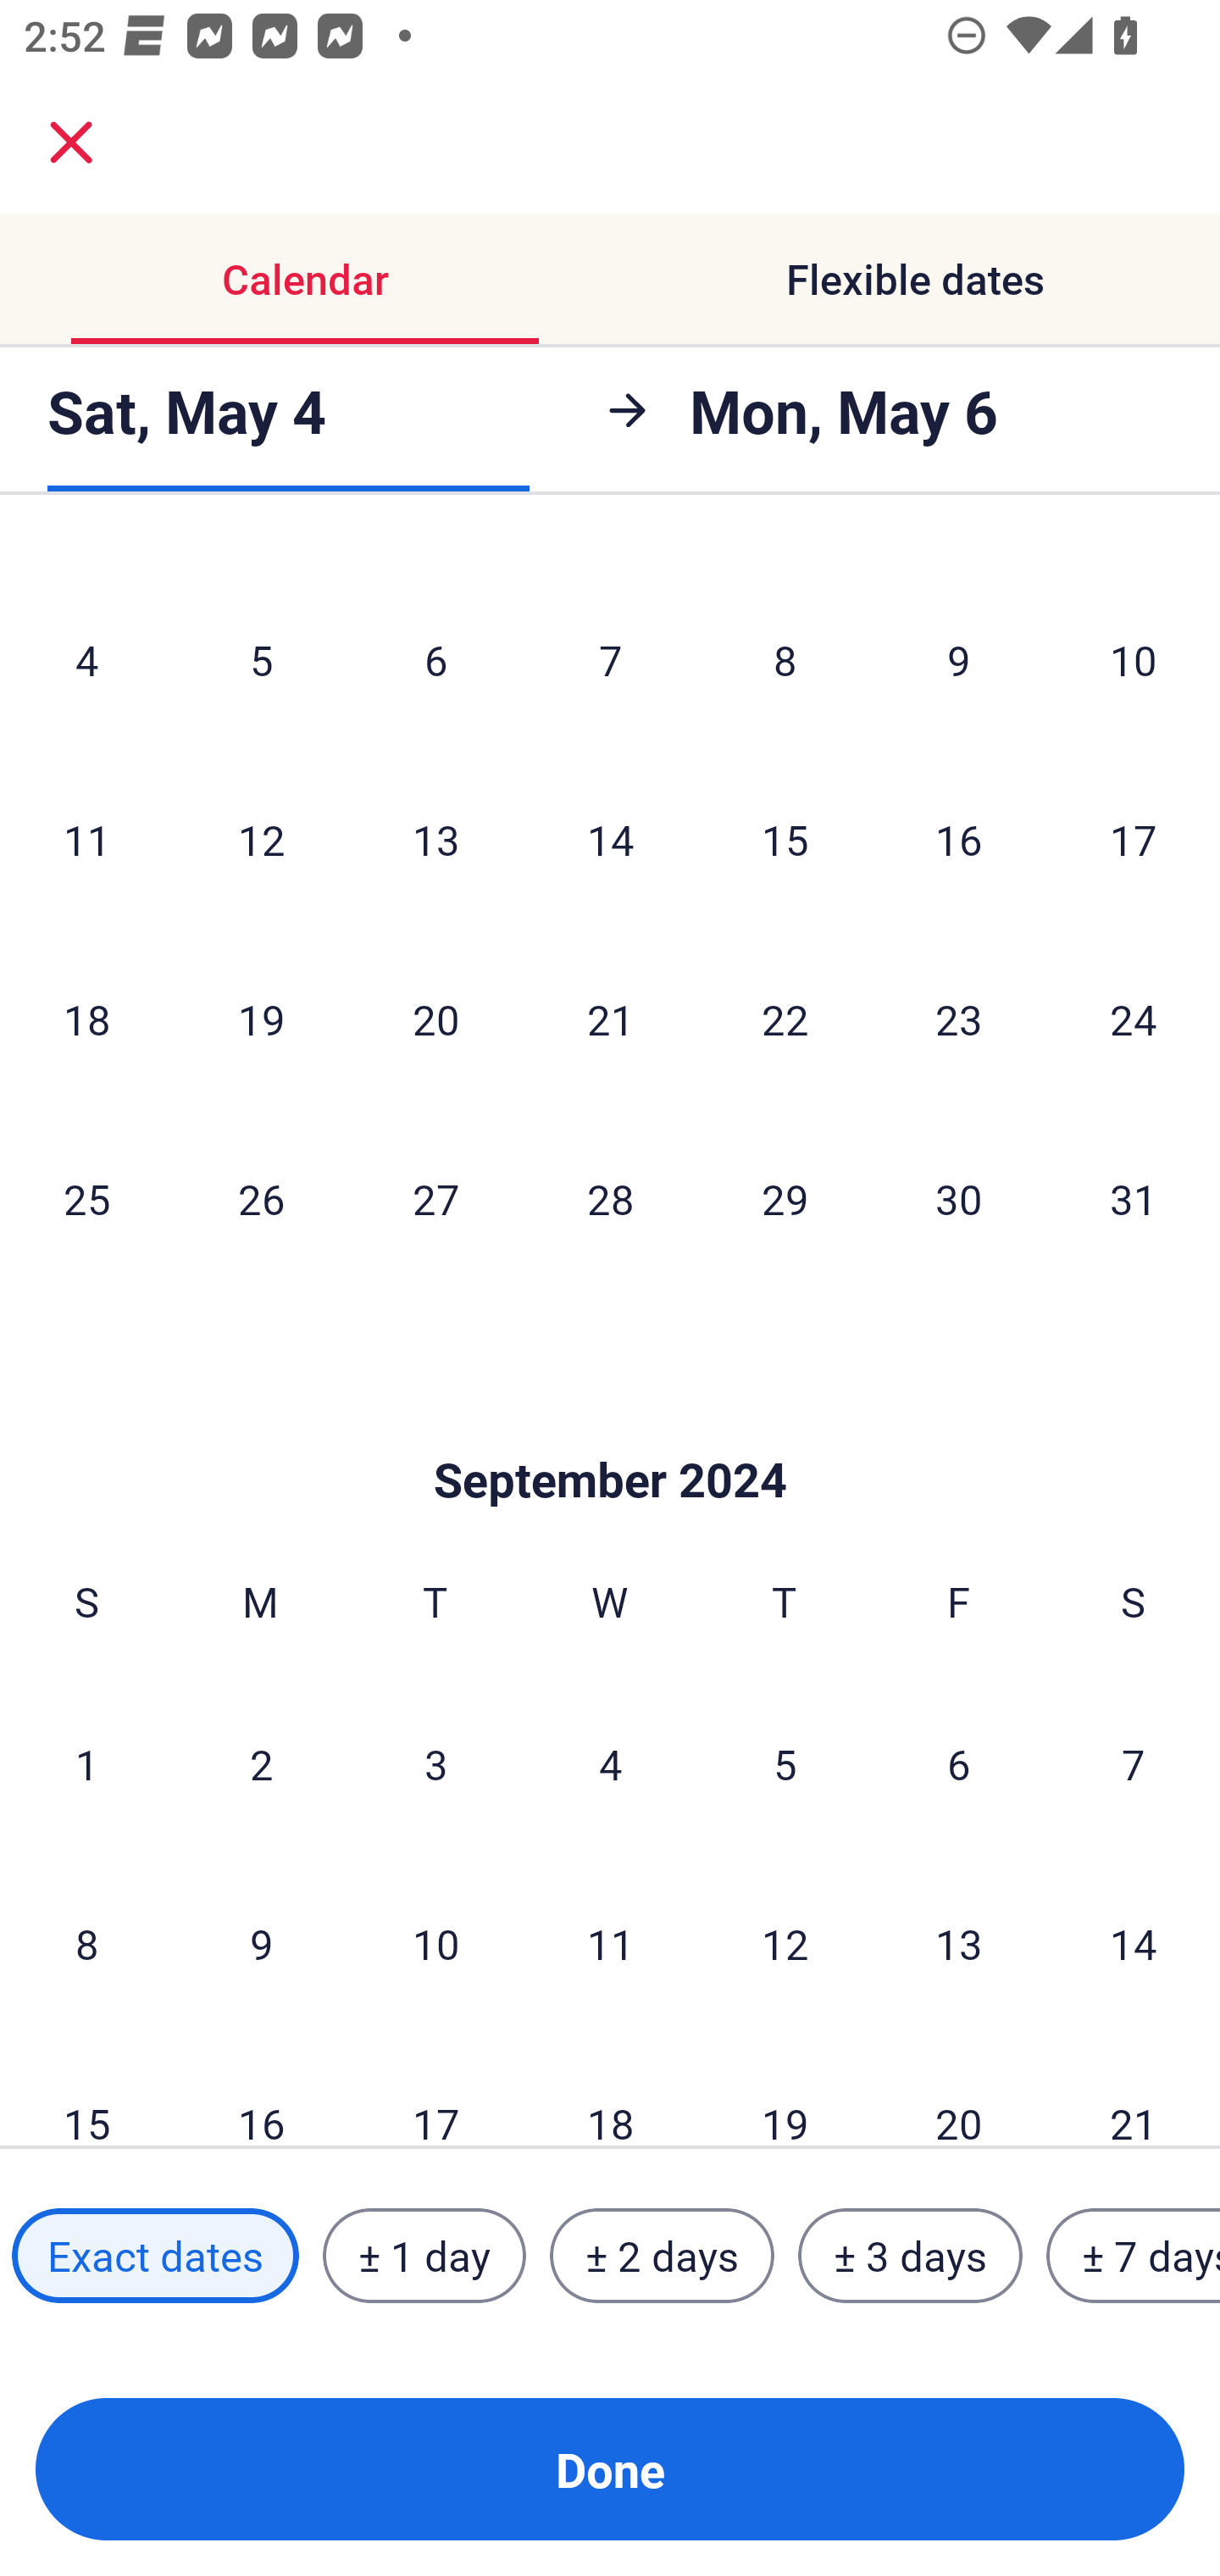  What do you see at coordinates (261, 1763) in the screenshot?
I see `2 Monday, September 2, 2024` at bounding box center [261, 1763].